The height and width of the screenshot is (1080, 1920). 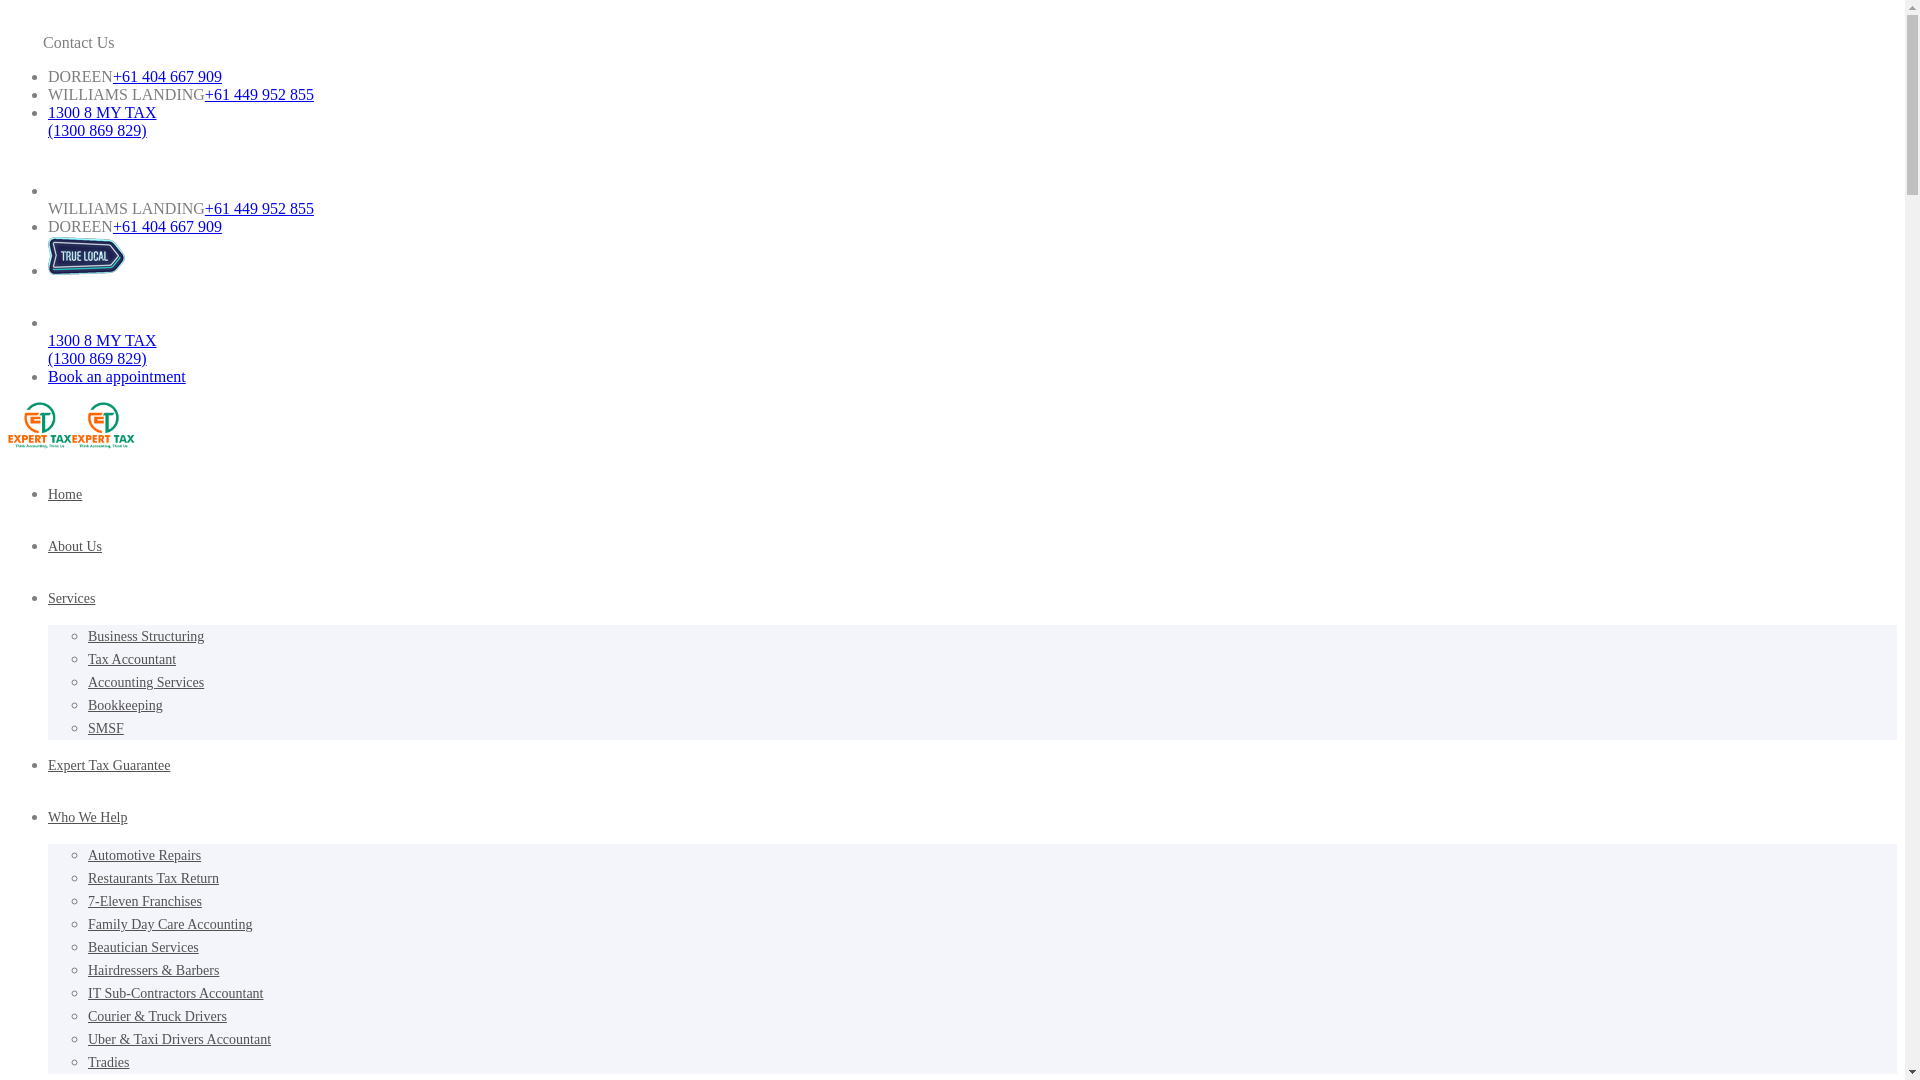 I want to click on About Us, so click(x=75, y=546).